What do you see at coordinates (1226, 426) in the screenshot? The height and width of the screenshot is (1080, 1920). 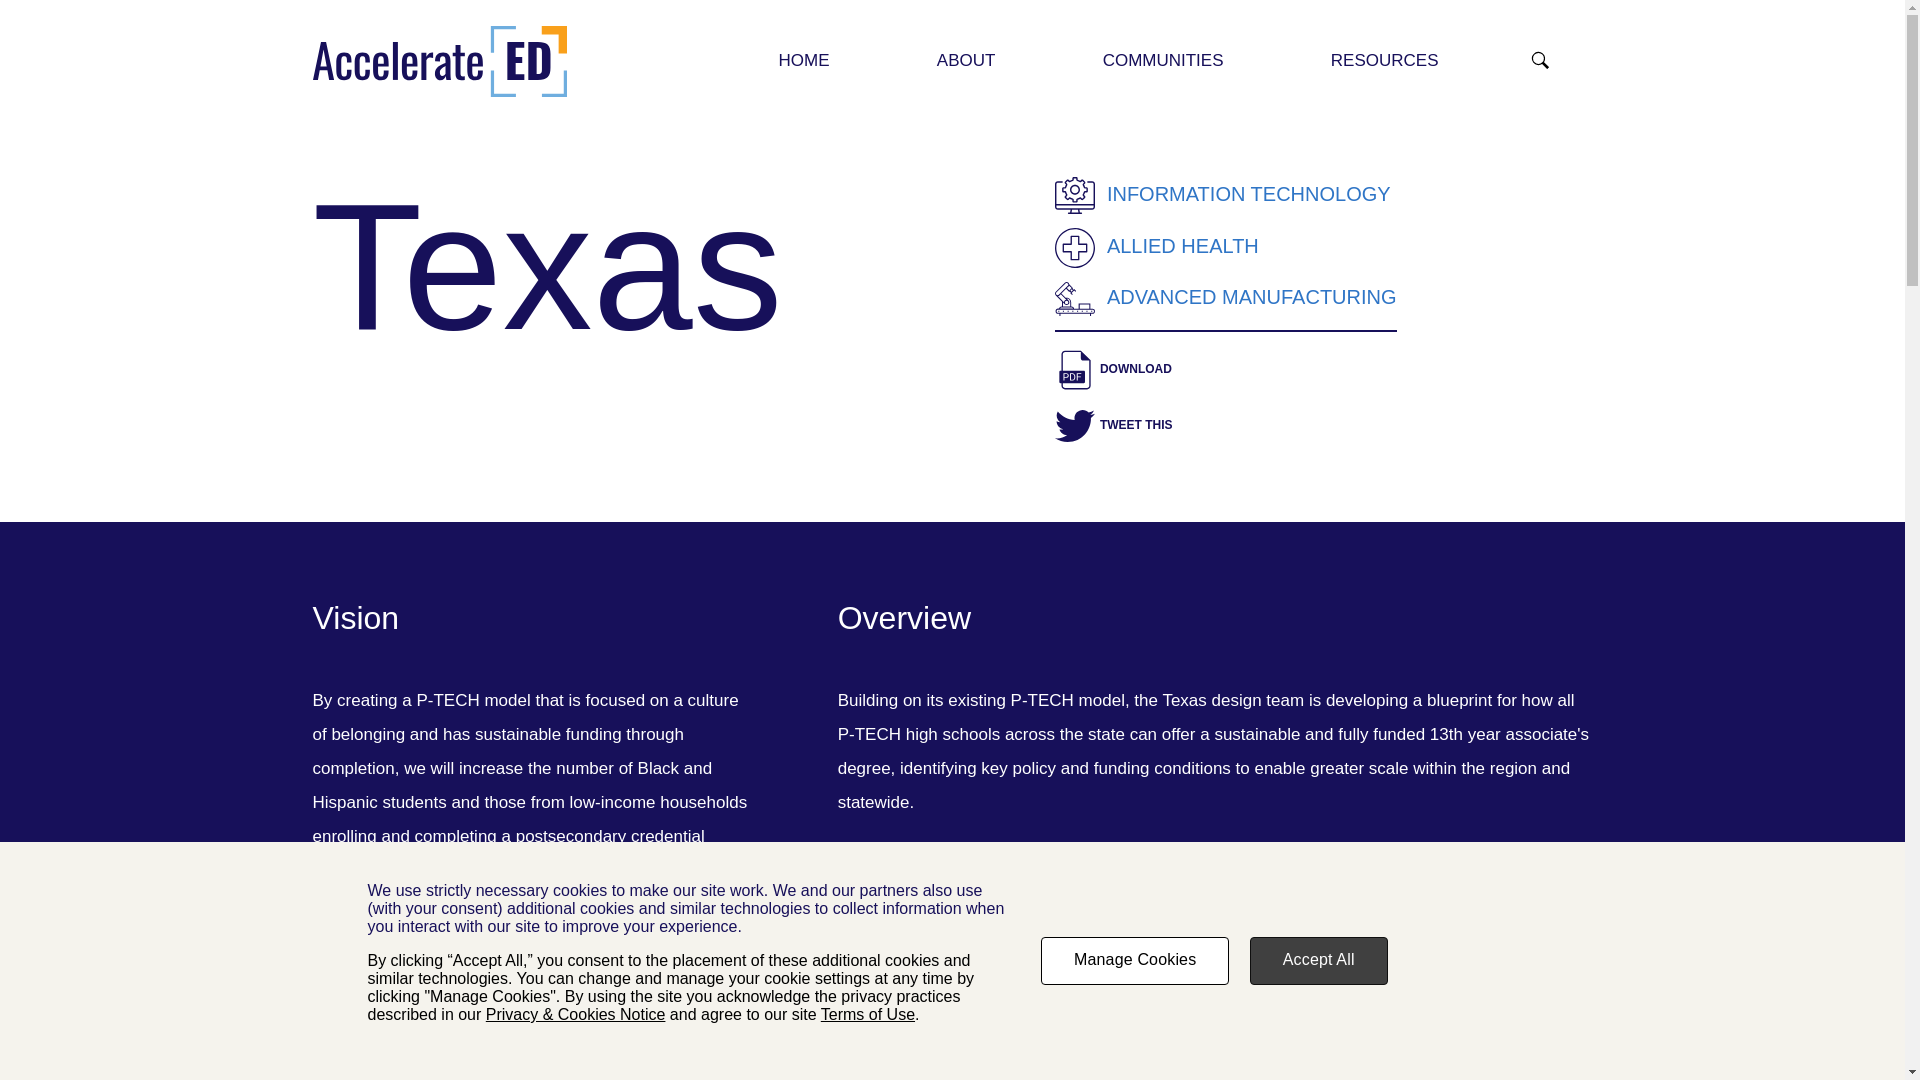 I see `TWEET THIS` at bounding box center [1226, 426].